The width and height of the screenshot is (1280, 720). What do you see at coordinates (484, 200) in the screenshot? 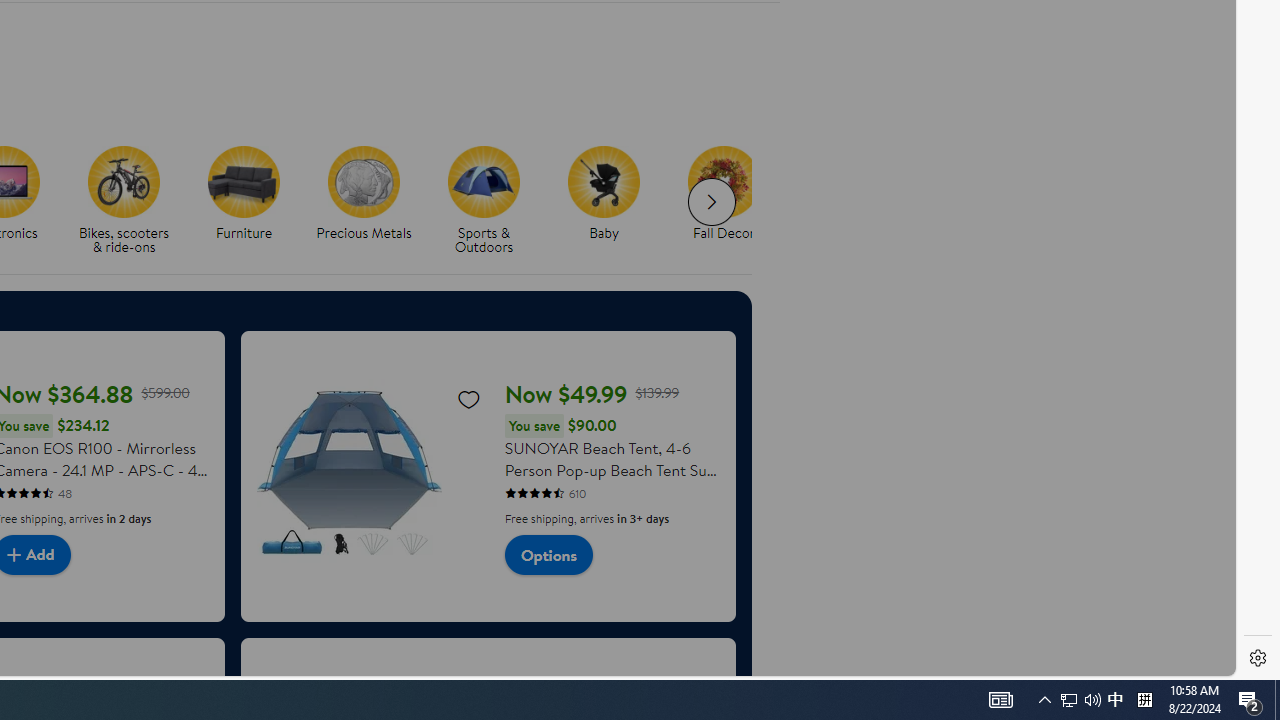
I see `Sports & Outdoors Sports & Outdoors` at bounding box center [484, 200].